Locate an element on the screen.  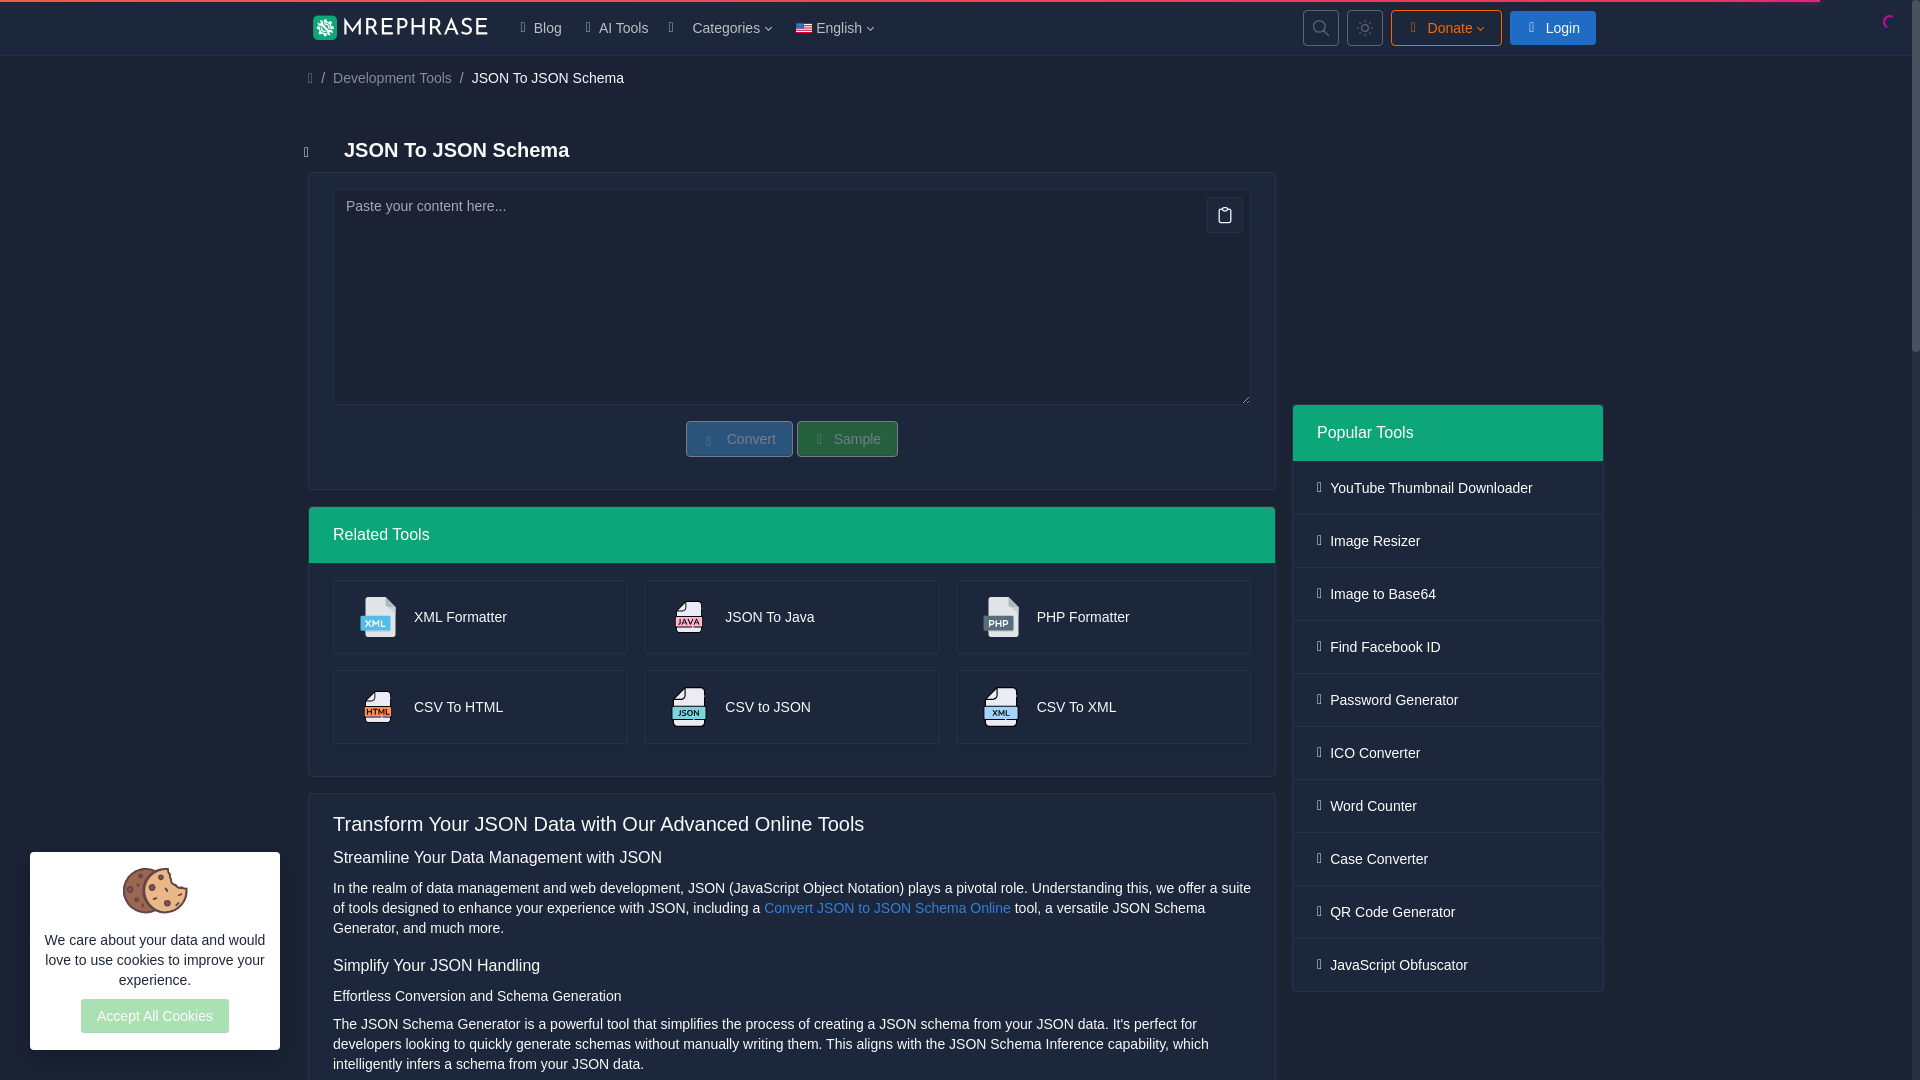
English is located at coordinates (834, 28).